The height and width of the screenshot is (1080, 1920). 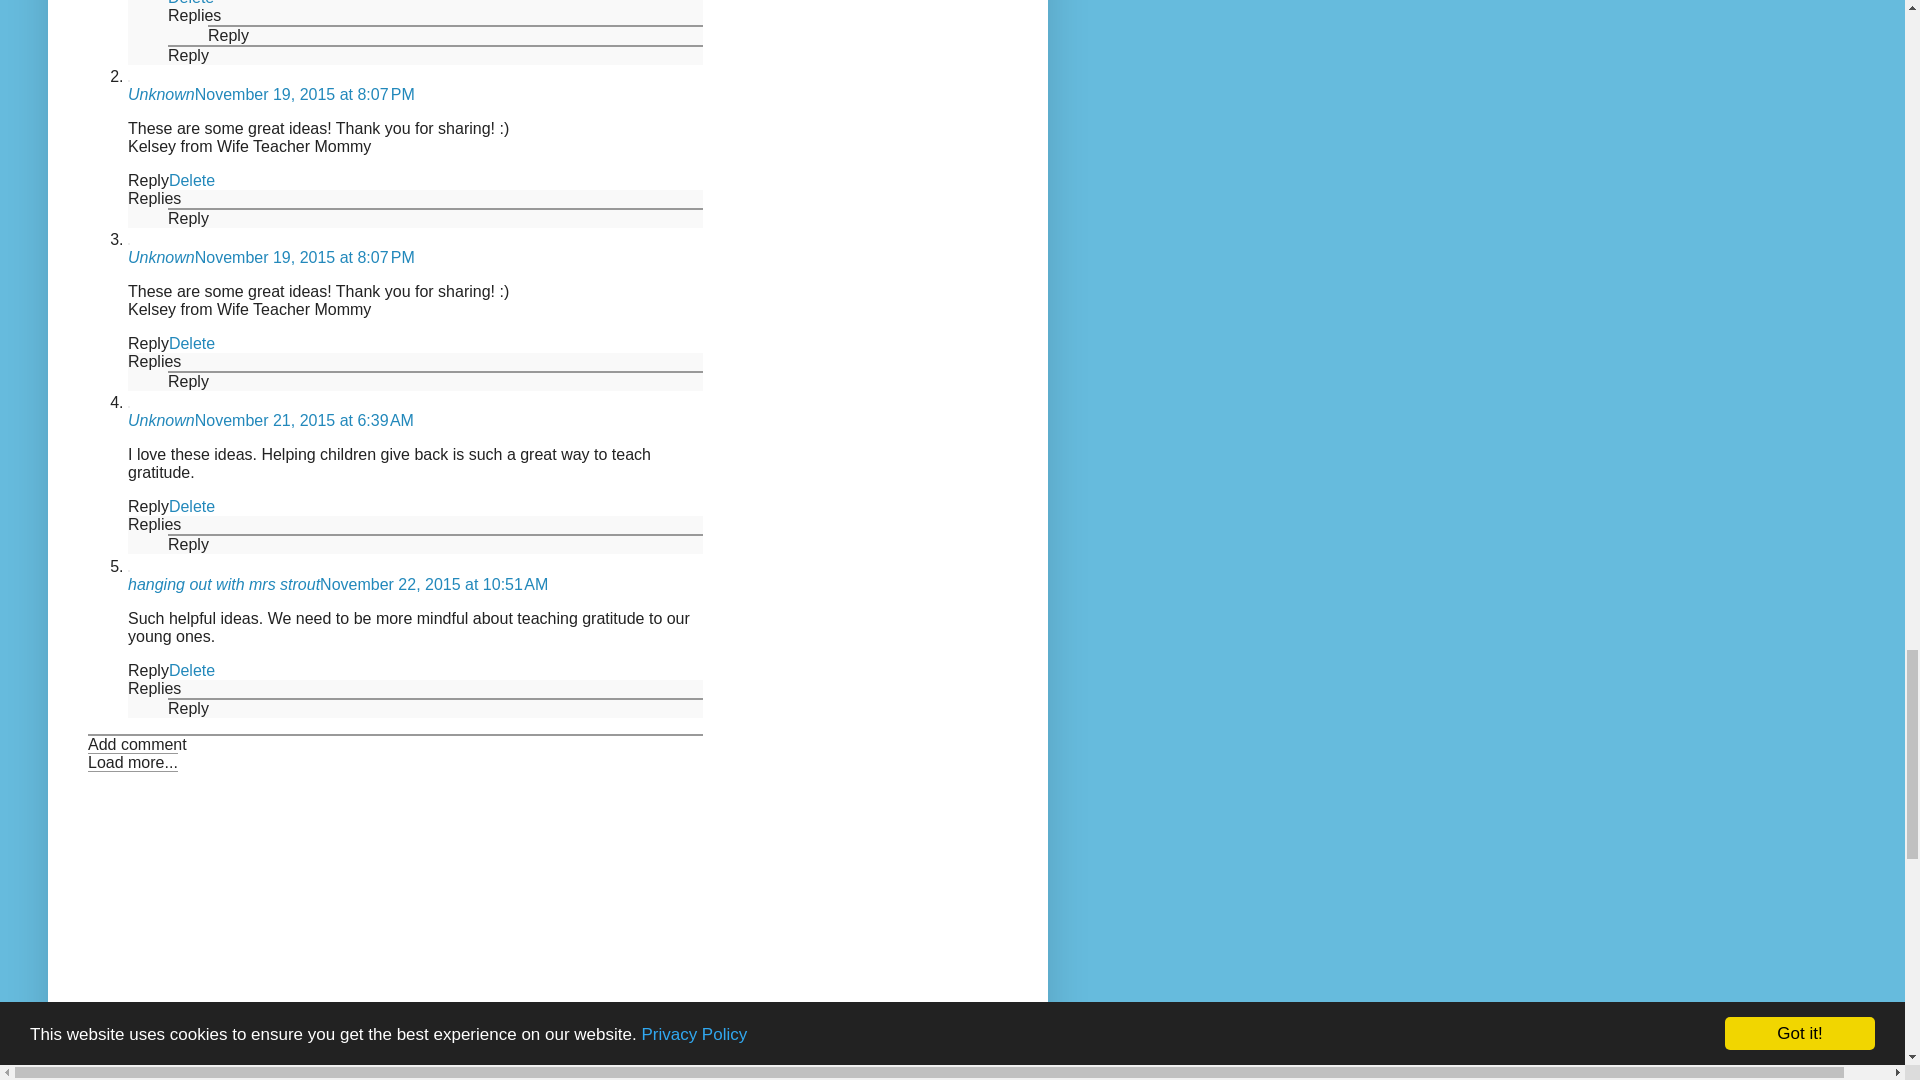 What do you see at coordinates (293, 146) in the screenshot?
I see `Wife Teacher Mommy` at bounding box center [293, 146].